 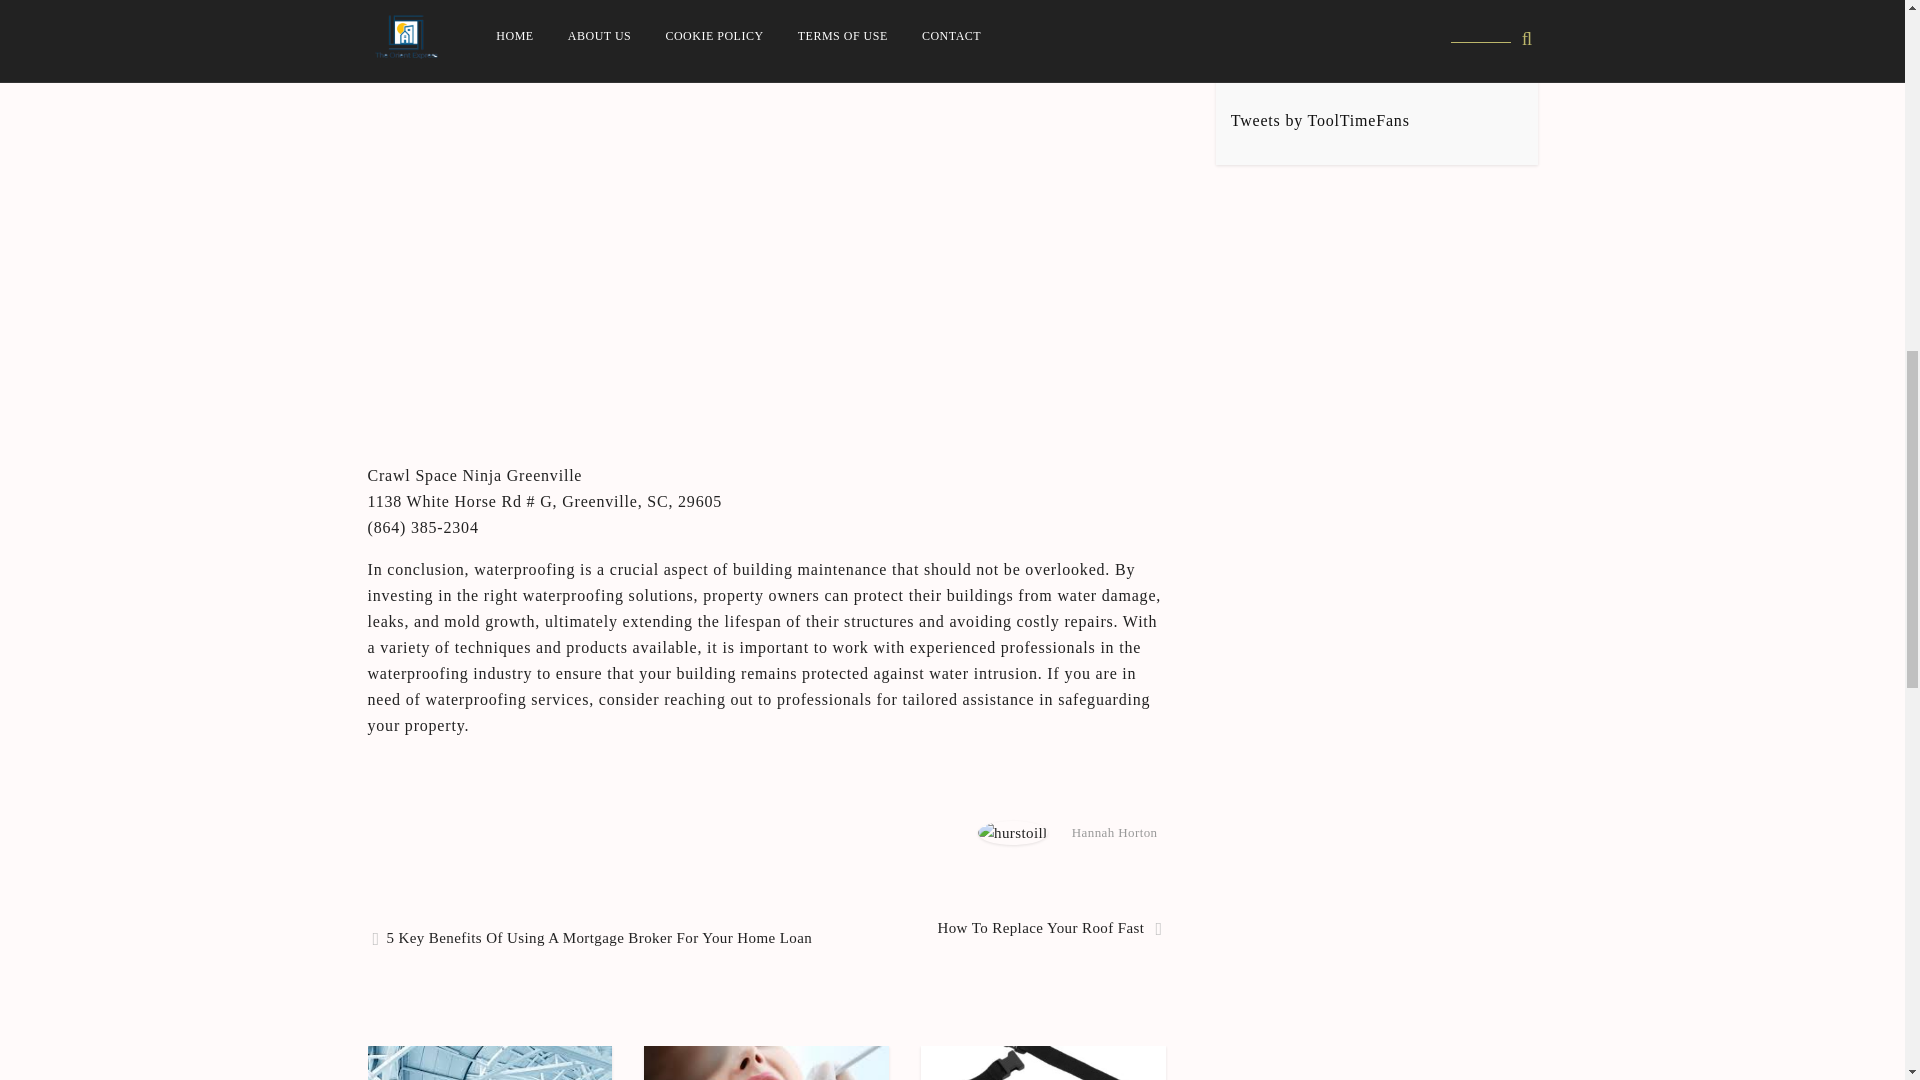 I want to click on 5 Key Benefits Of Using A Mortgage Broker For Your Home Loan, so click(x=592, y=938).